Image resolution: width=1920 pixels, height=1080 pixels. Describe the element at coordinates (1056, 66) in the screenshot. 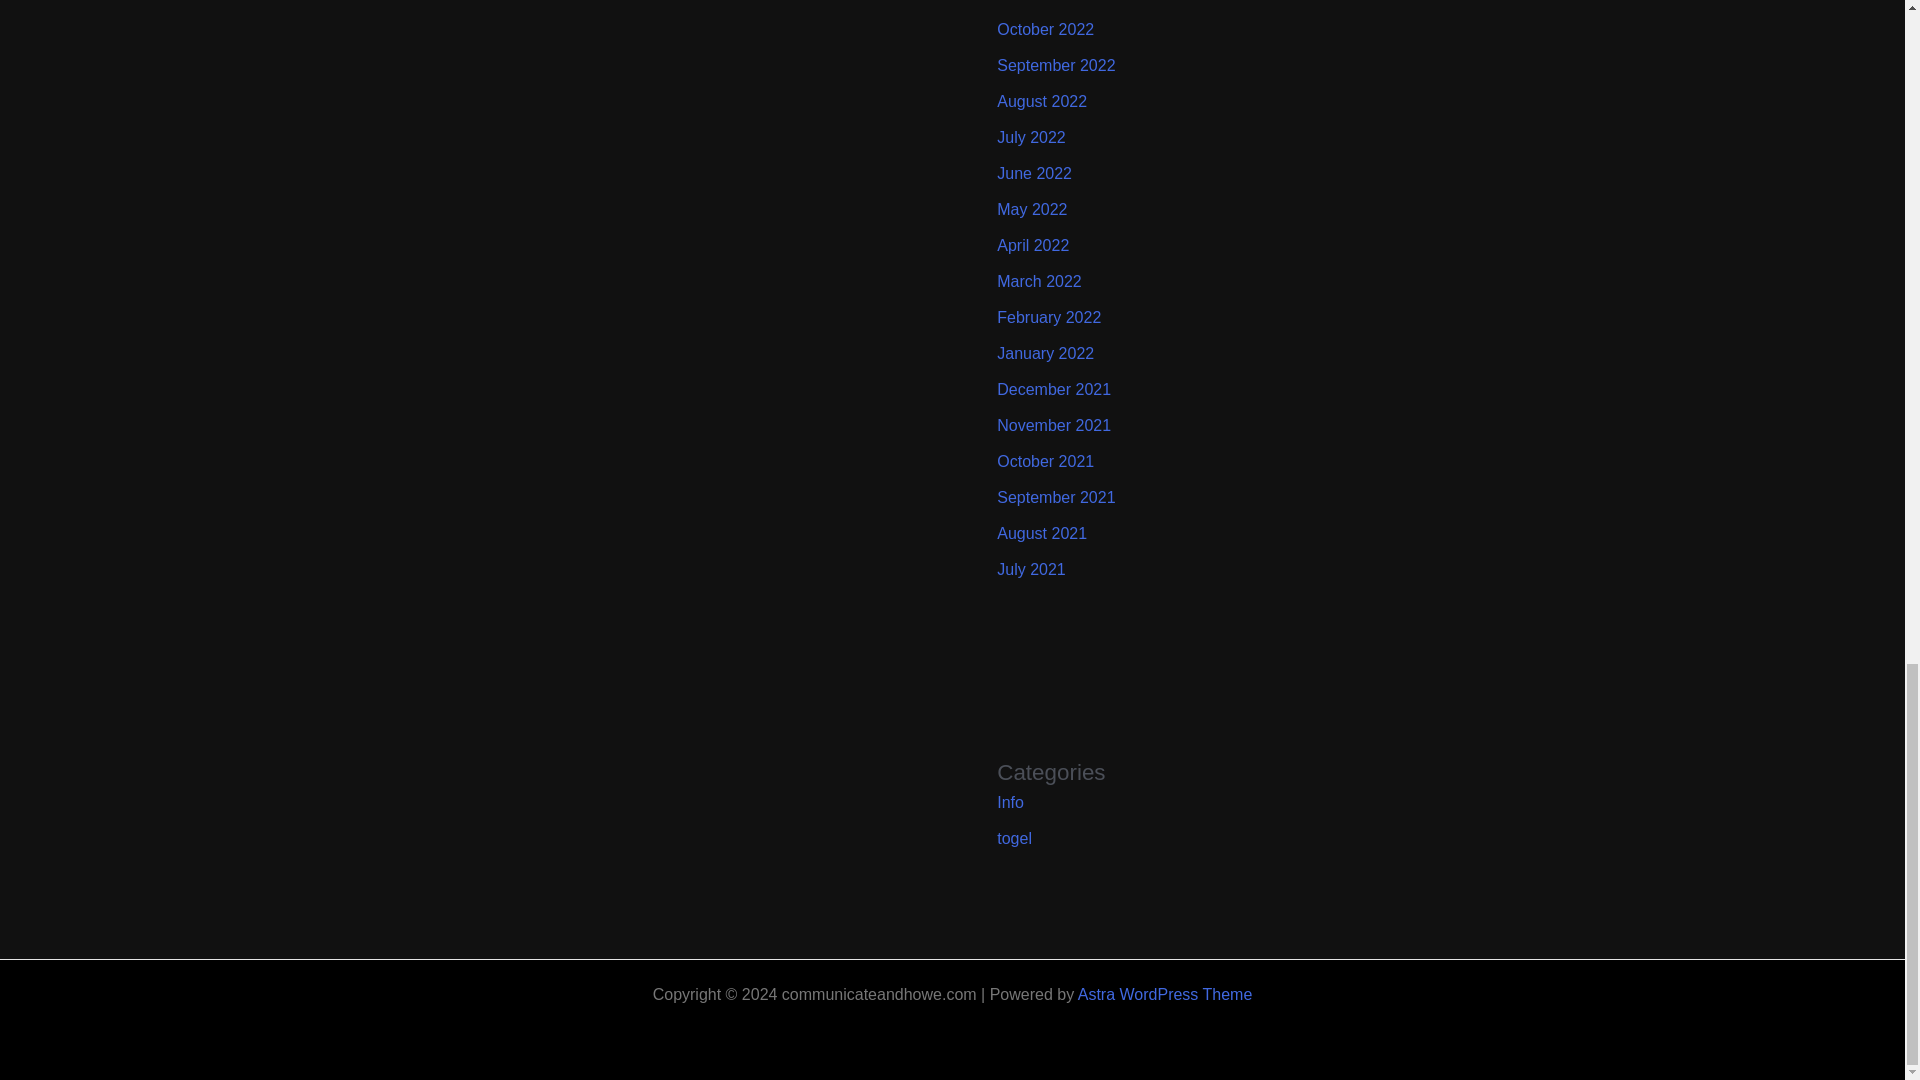

I see `September 2022` at that location.